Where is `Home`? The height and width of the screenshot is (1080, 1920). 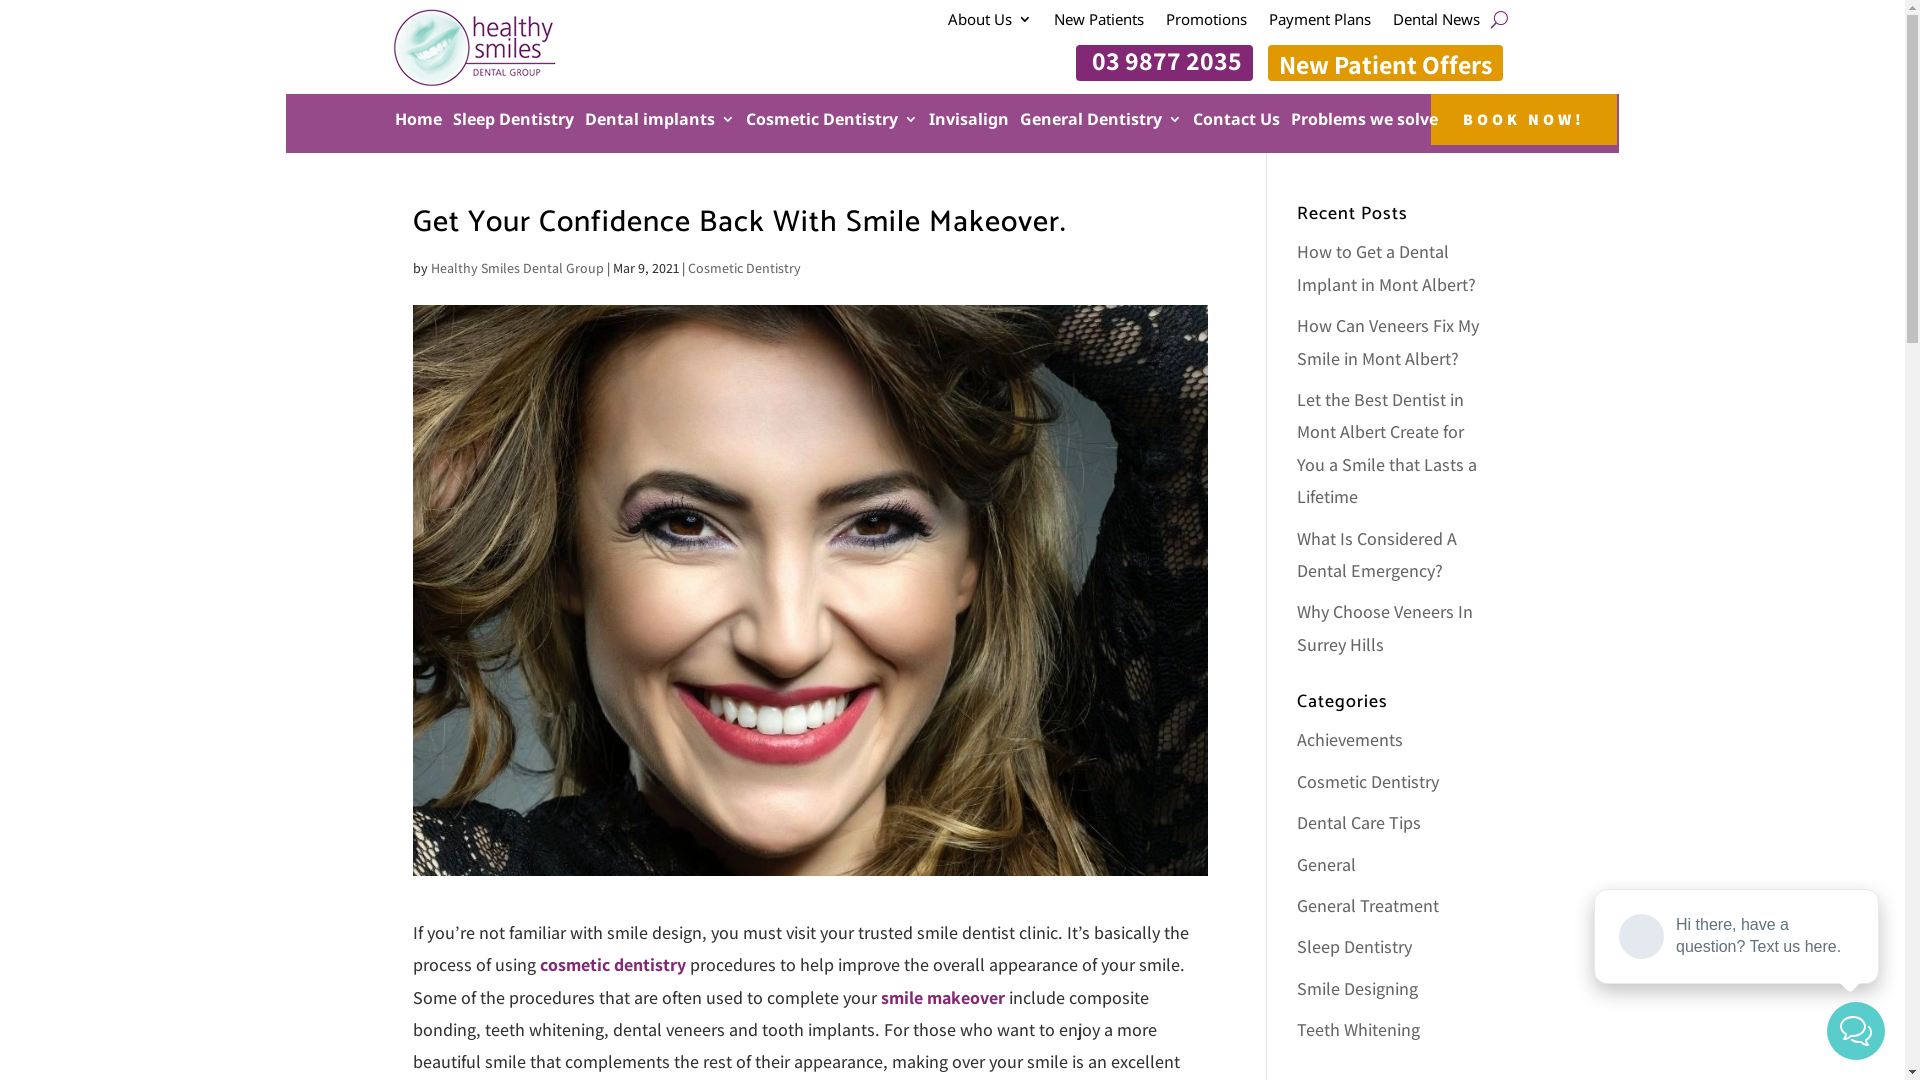
Home is located at coordinates (418, 124).